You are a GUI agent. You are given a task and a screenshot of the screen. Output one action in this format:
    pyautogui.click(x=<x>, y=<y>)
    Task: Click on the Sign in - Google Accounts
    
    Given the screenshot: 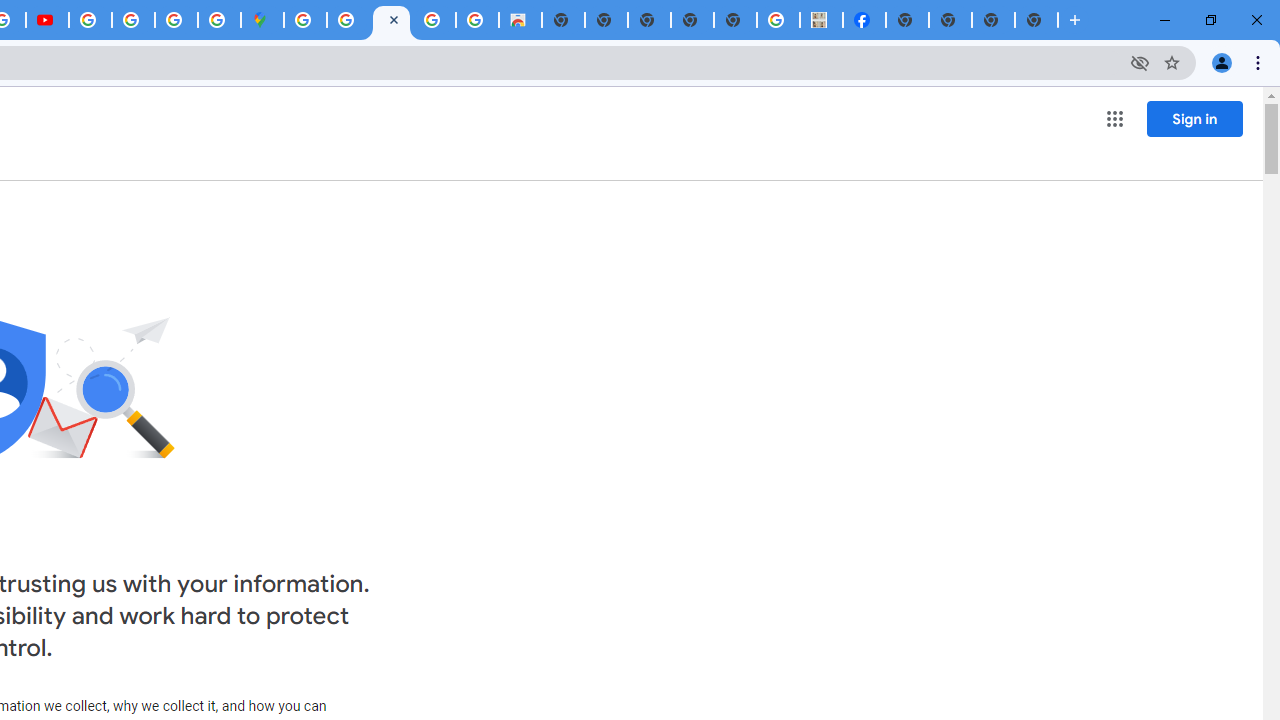 What is the action you would take?
    pyautogui.click(x=305, y=20)
    